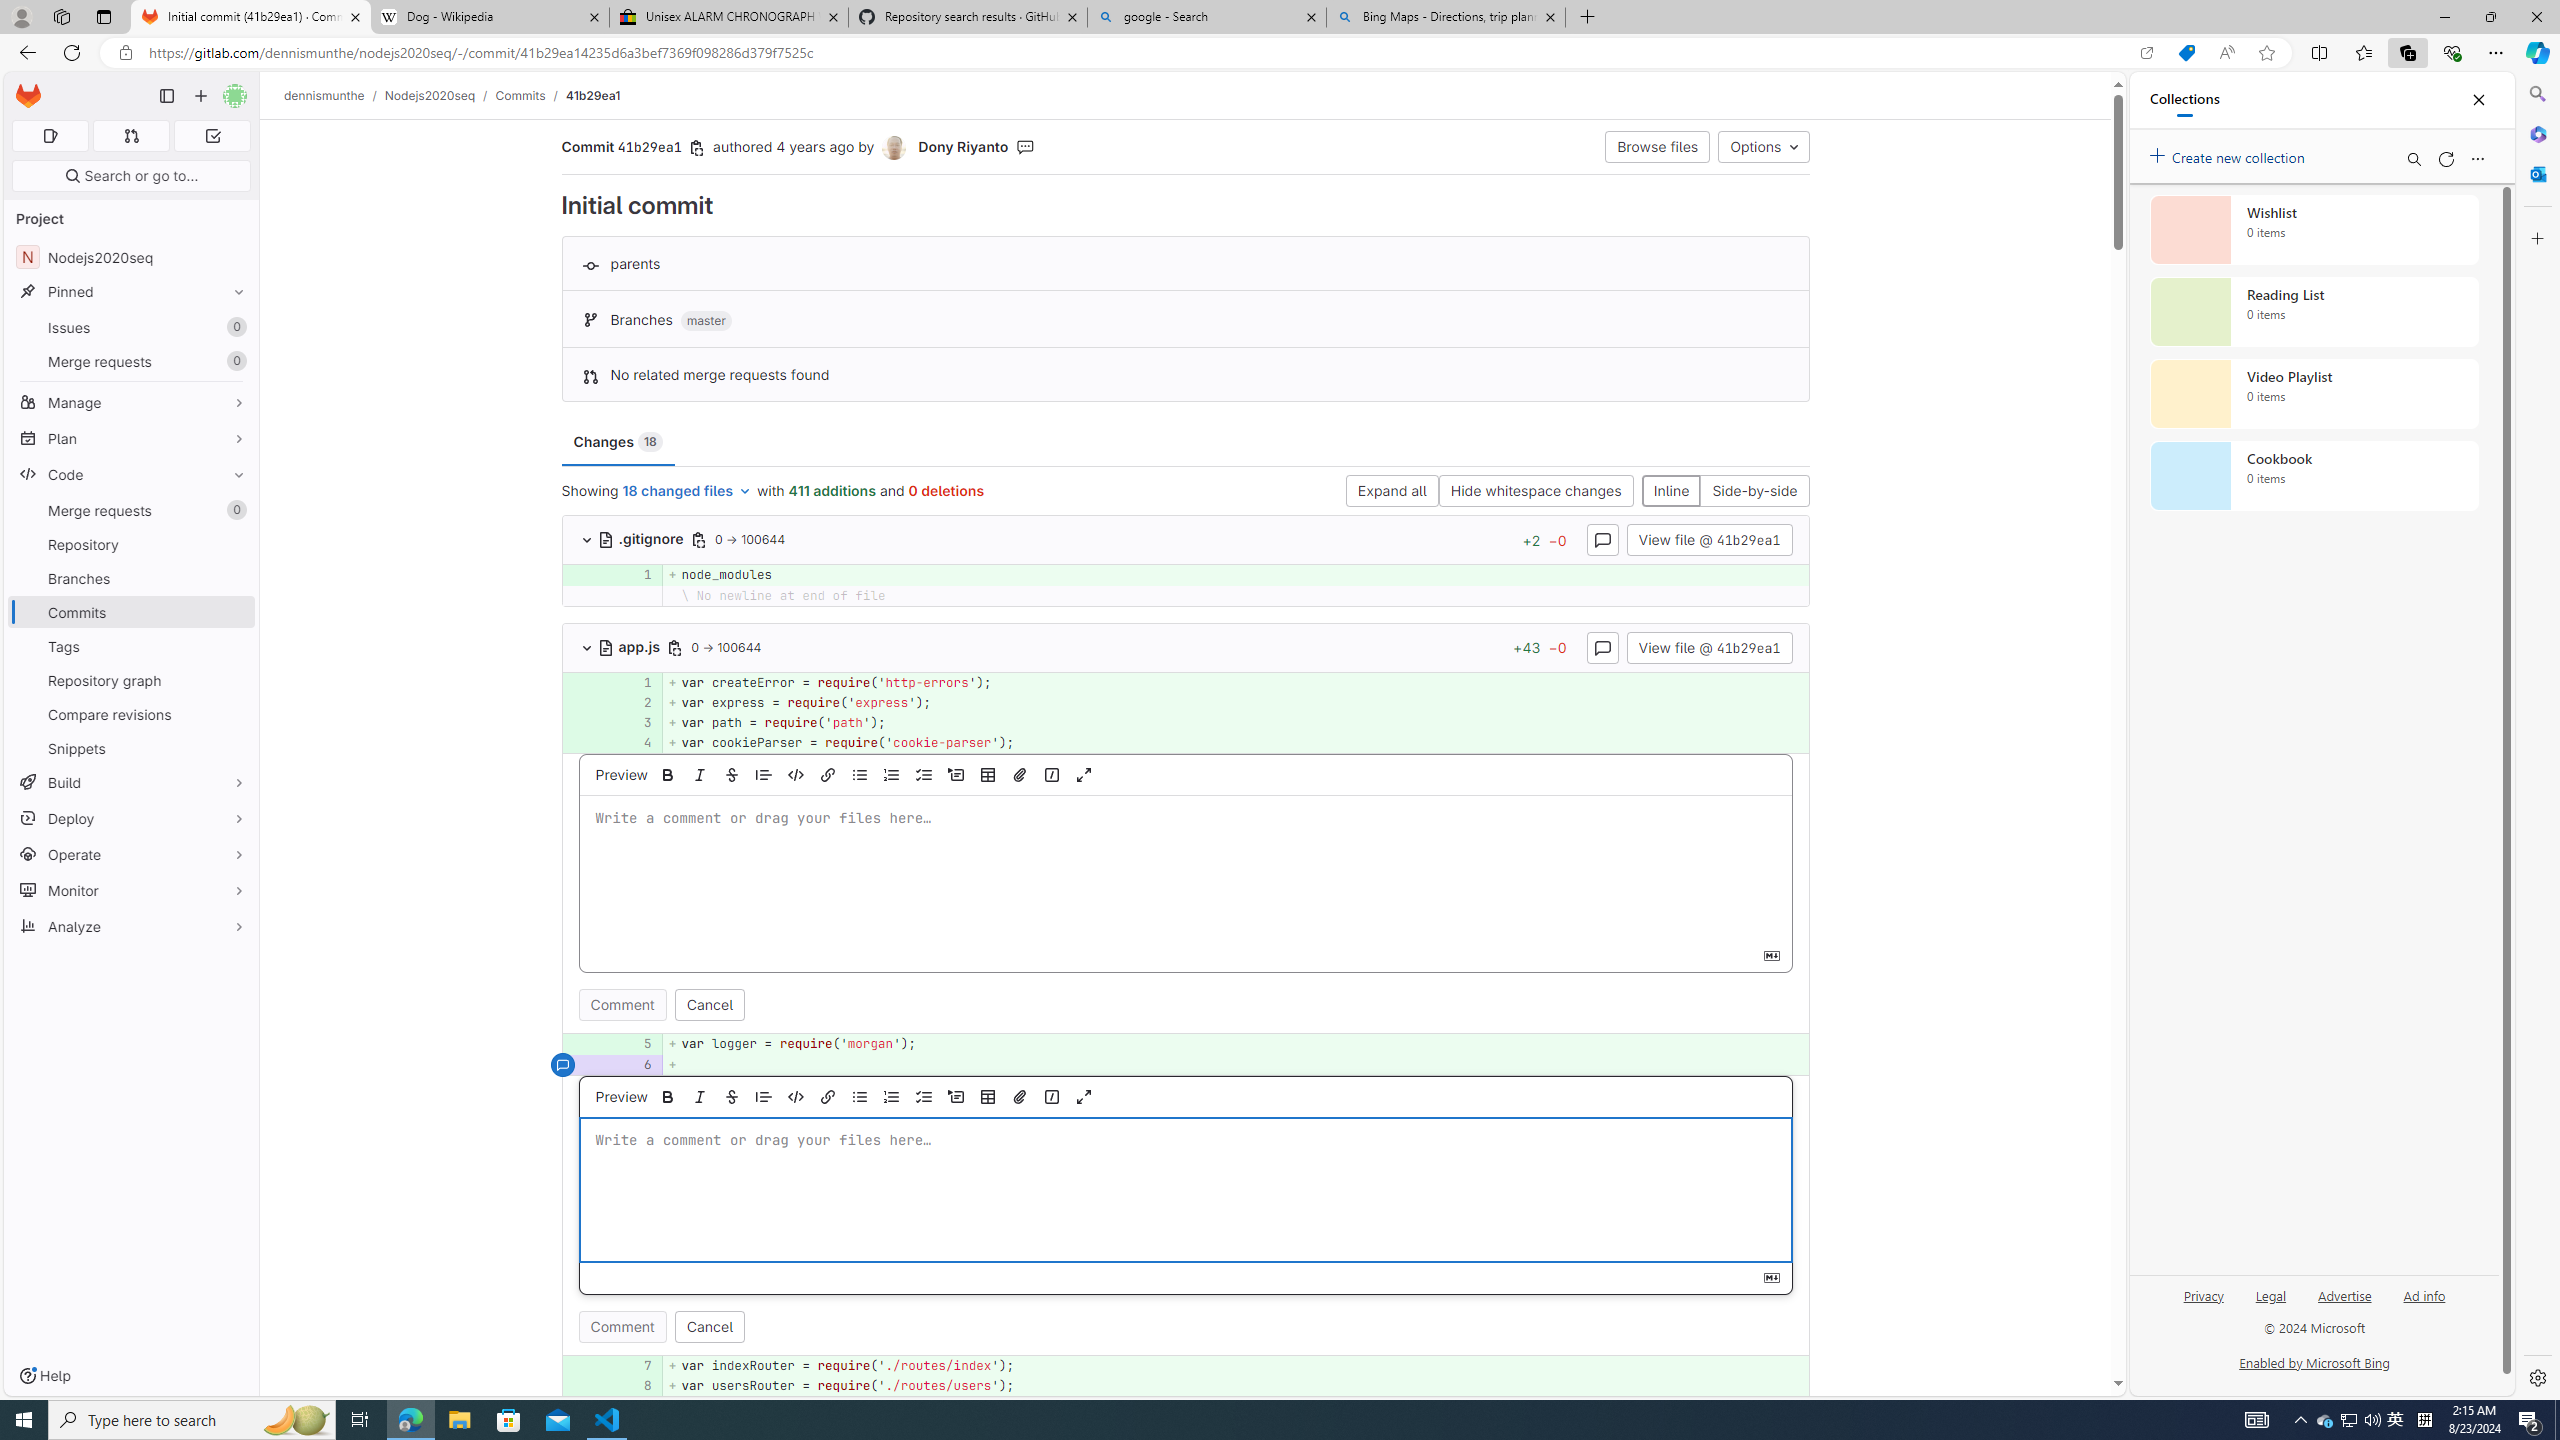  What do you see at coordinates (24, 88) in the screenshot?
I see `Skip to main content` at bounding box center [24, 88].